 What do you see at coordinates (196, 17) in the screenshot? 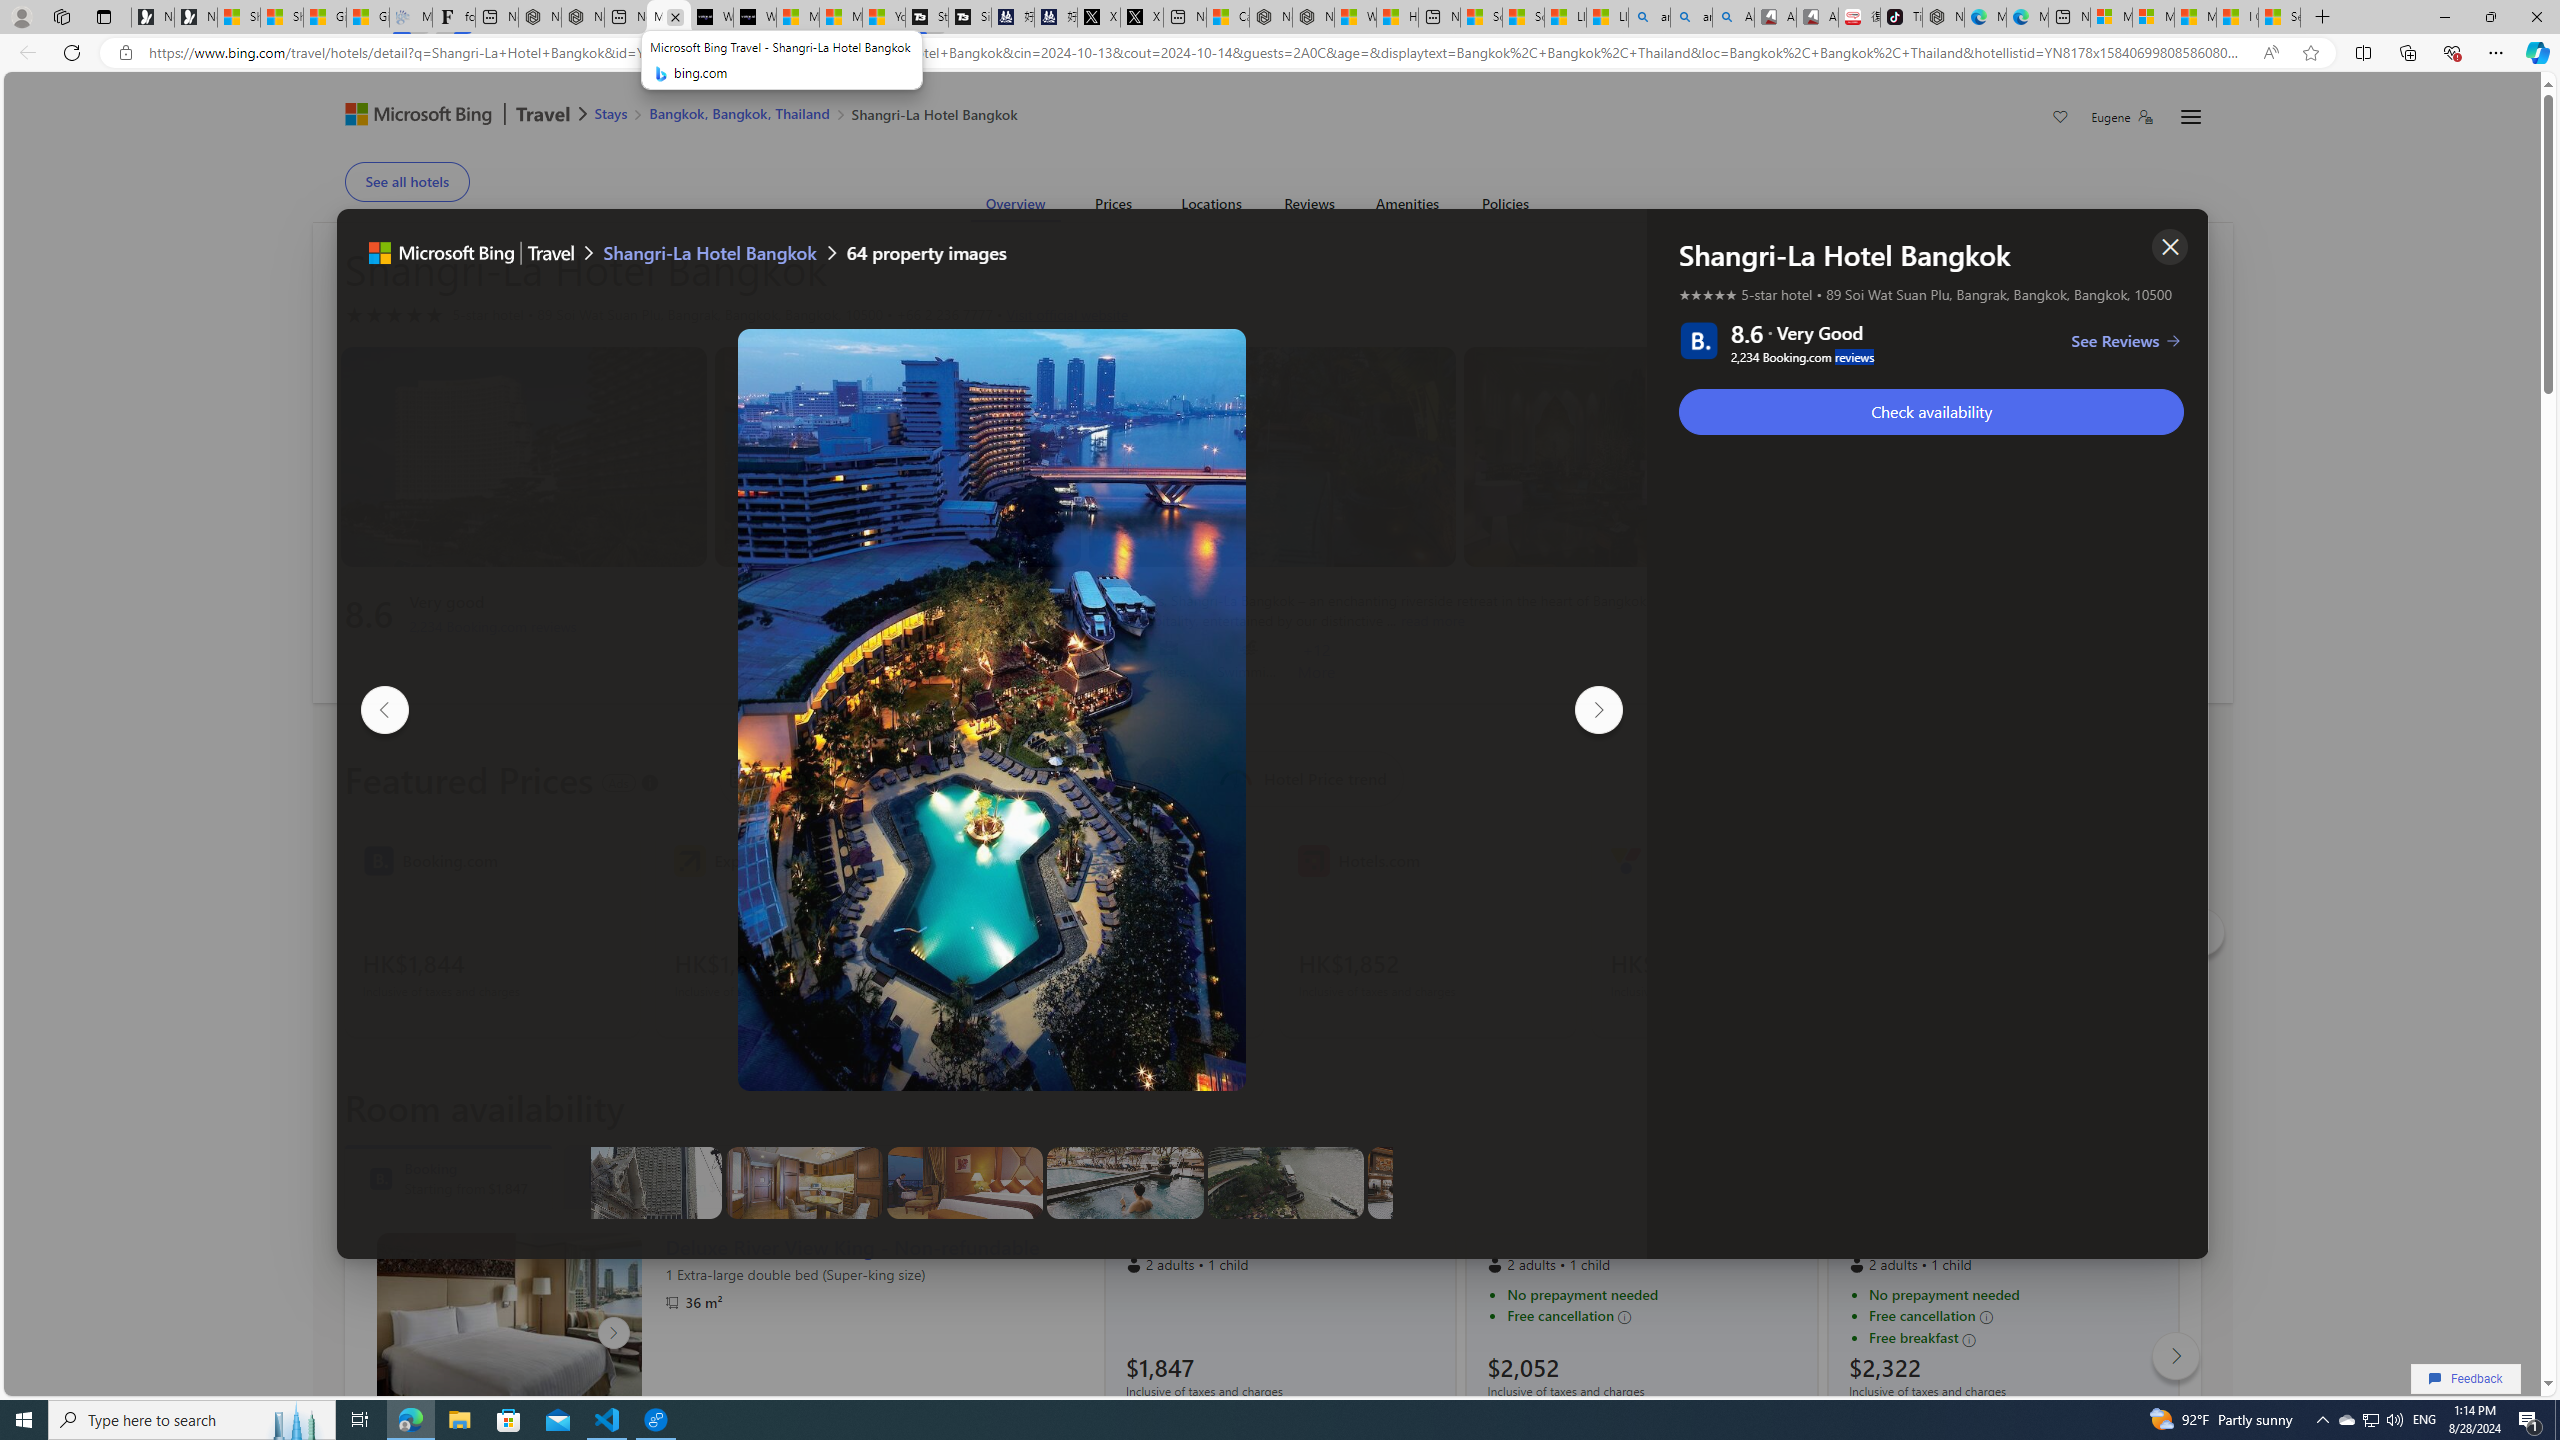
I see `Newsletter Sign Up` at bounding box center [196, 17].